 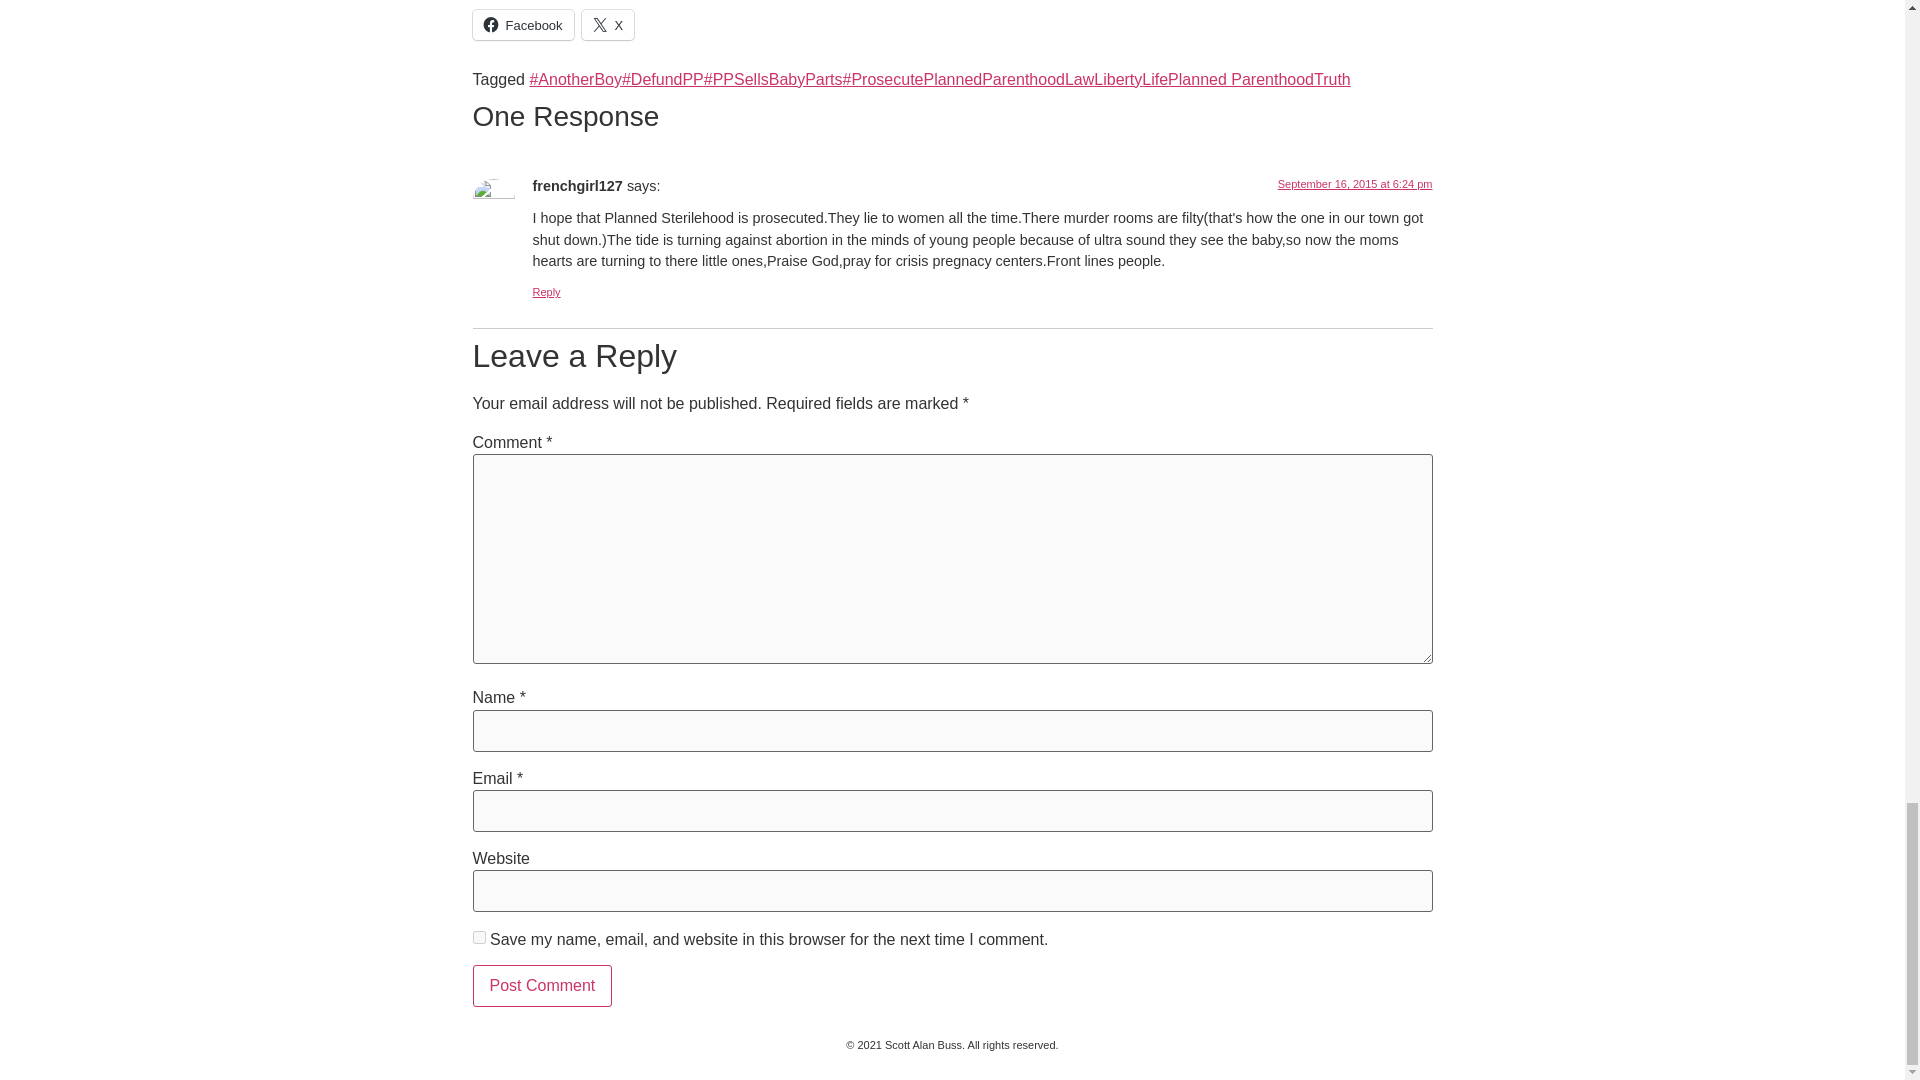 What do you see at coordinates (478, 936) in the screenshot?
I see `yes` at bounding box center [478, 936].